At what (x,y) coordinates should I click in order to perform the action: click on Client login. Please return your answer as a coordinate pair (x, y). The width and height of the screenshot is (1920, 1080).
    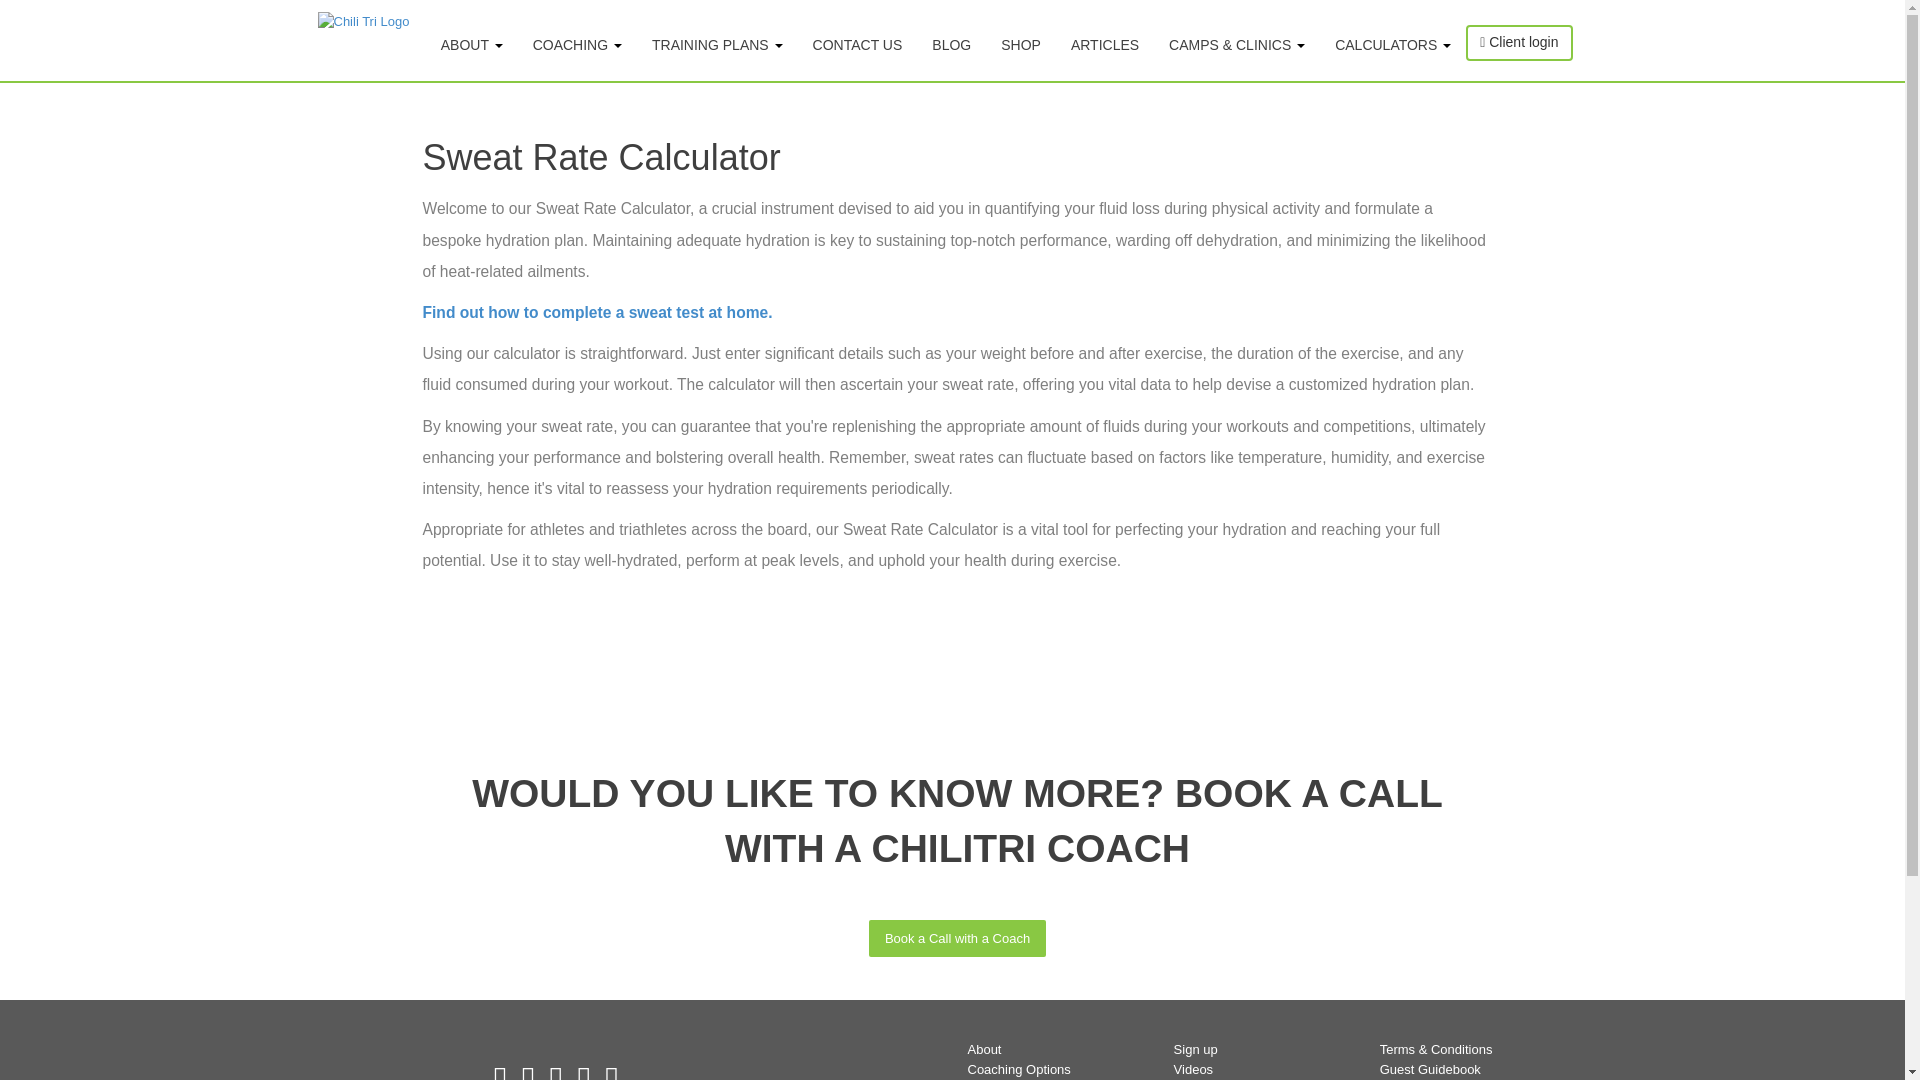
    Looking at the image, I should click on (1519, 42).